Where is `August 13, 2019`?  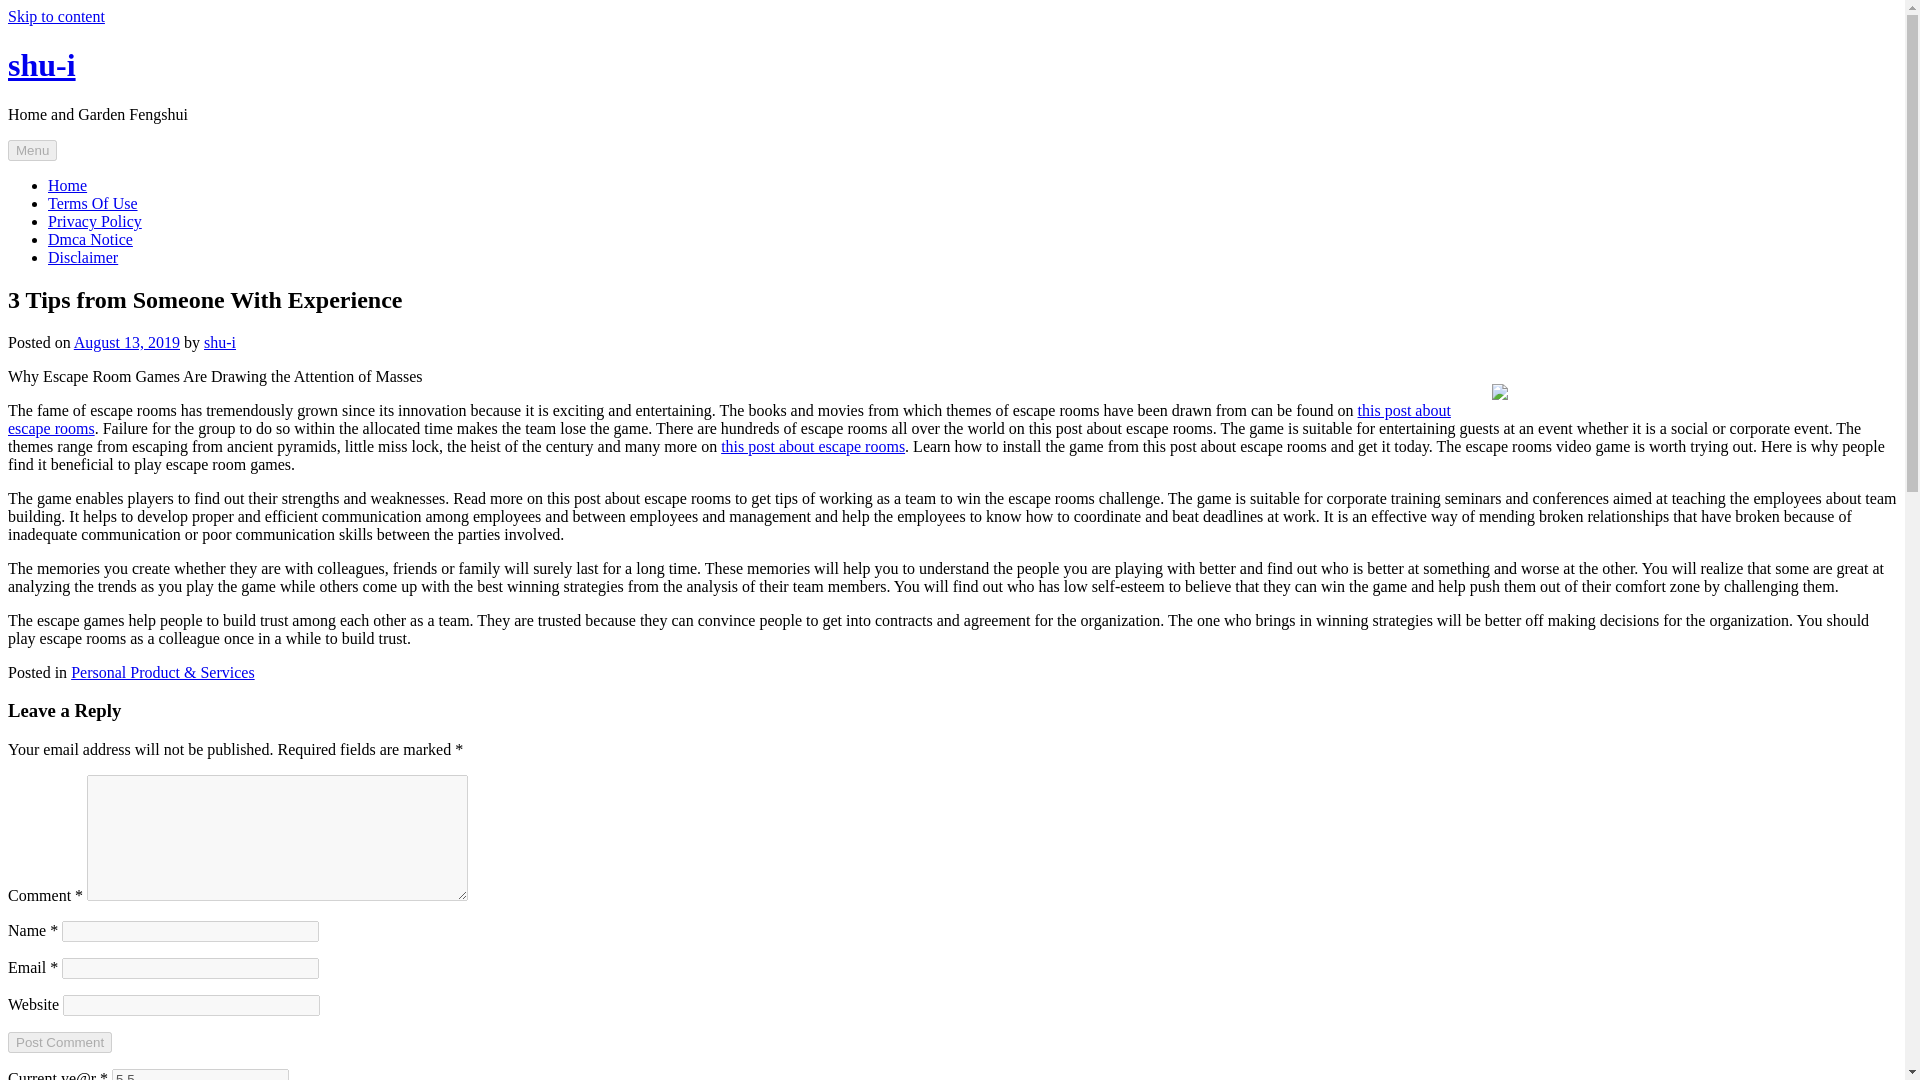 August 13, 2019 is located at coordinates (127, 342).